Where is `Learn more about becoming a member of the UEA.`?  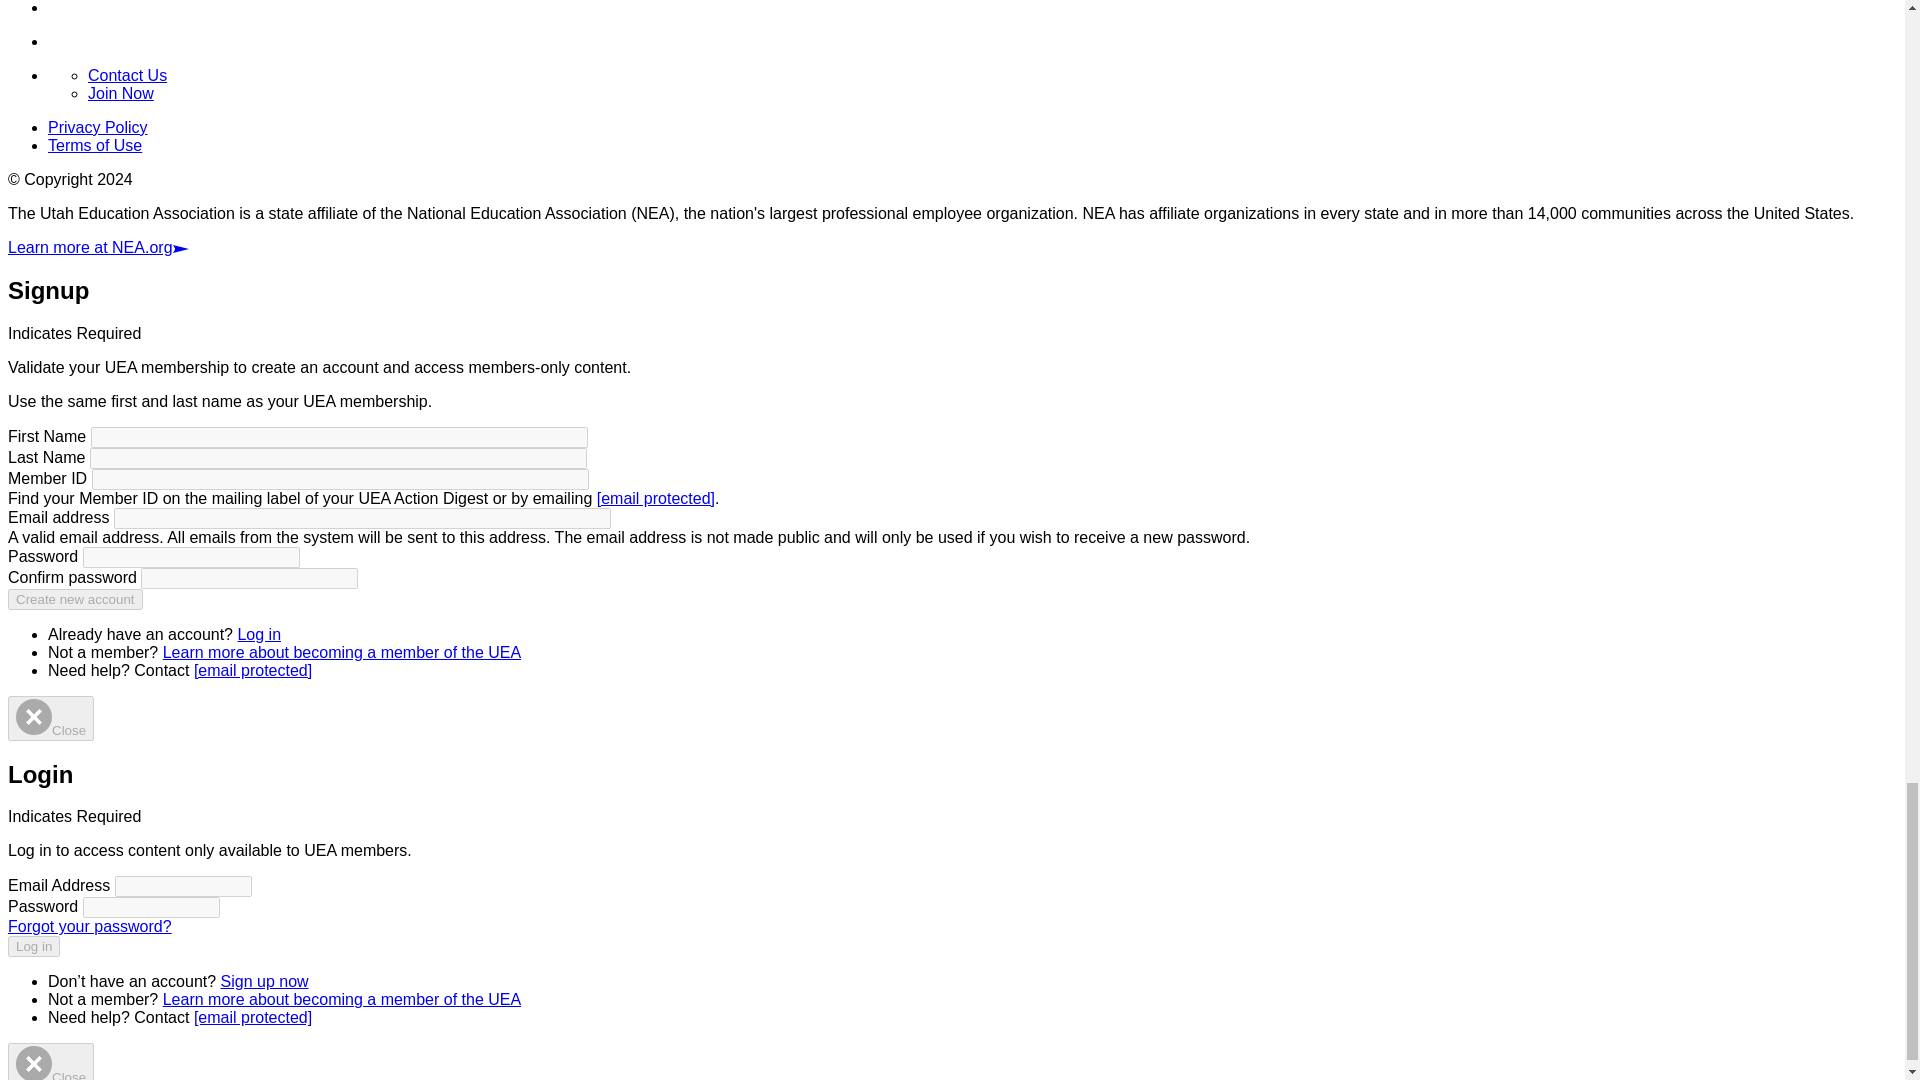
Learn more about becoming a member of the UEA. is located at coordinates (342, 652).